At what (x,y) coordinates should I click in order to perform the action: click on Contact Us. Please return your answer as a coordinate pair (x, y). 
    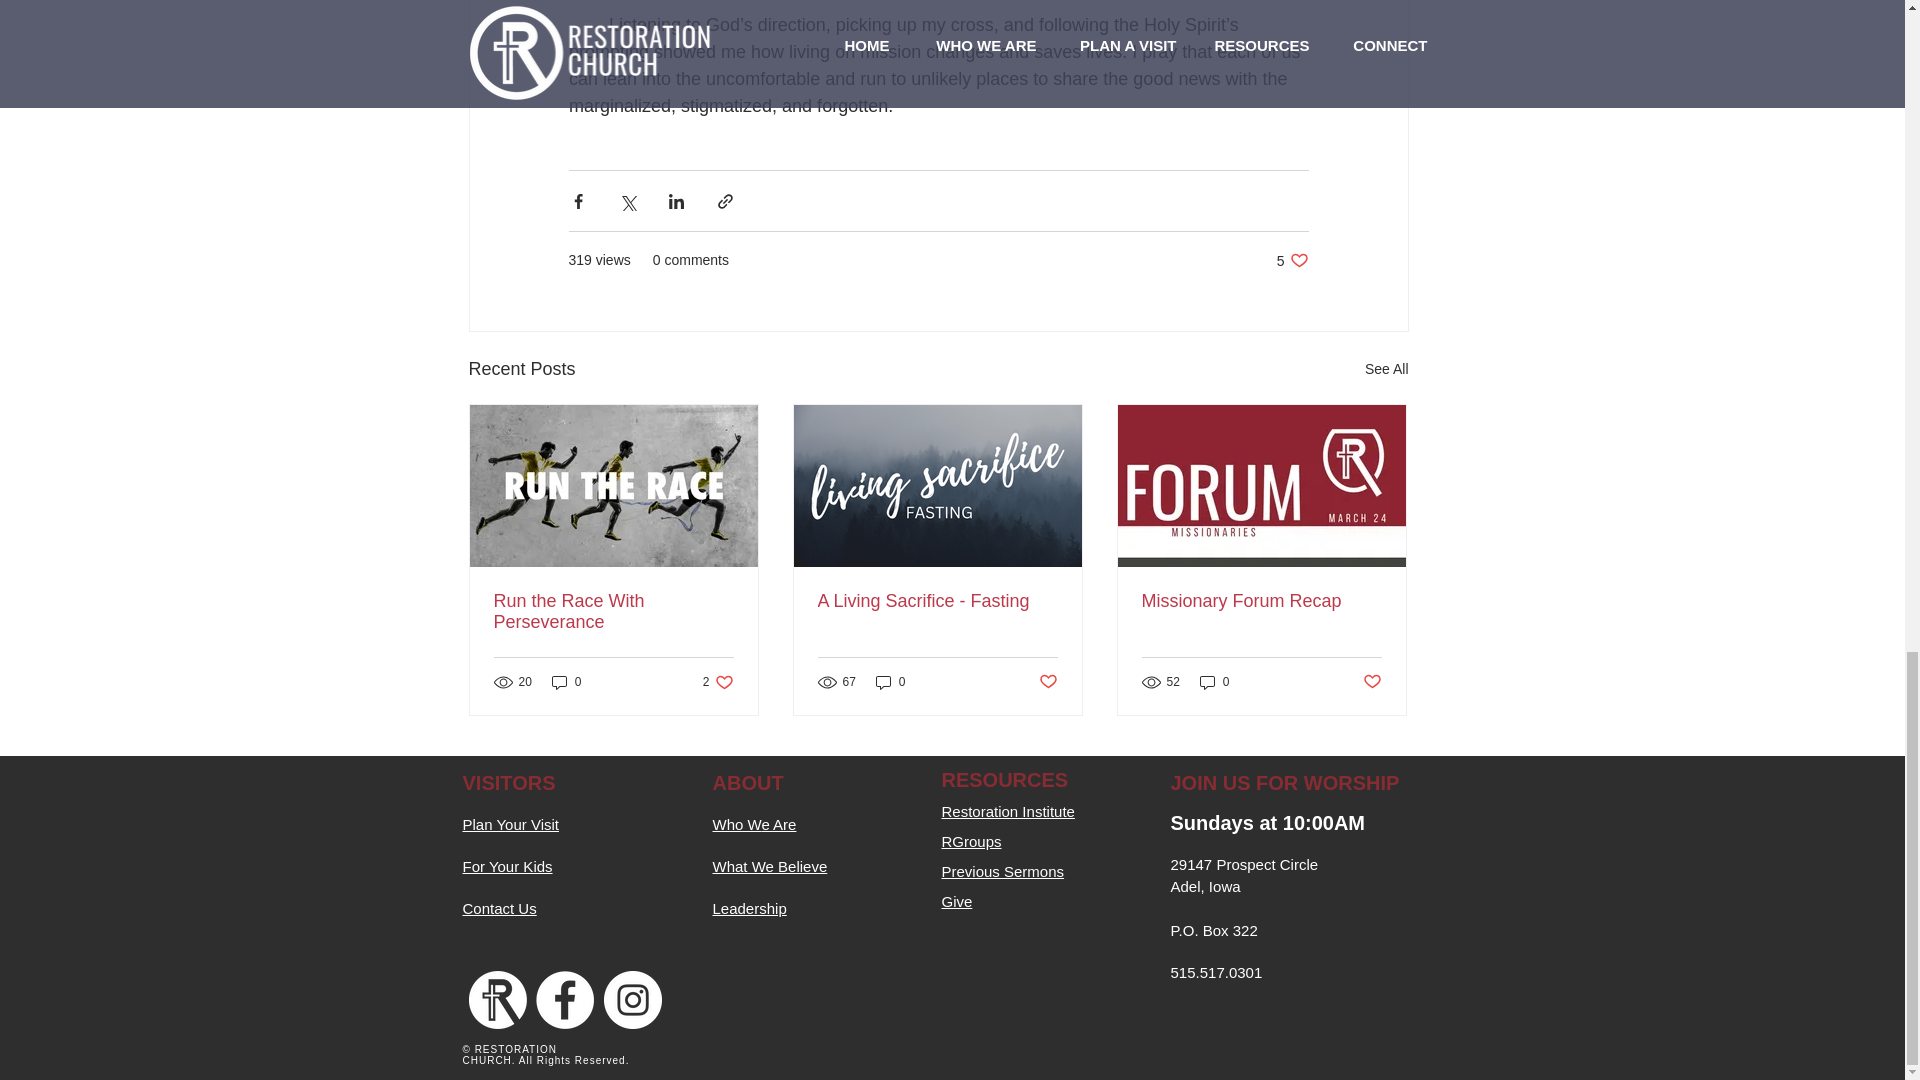
    Looking at the image, I should click on (498, 907).